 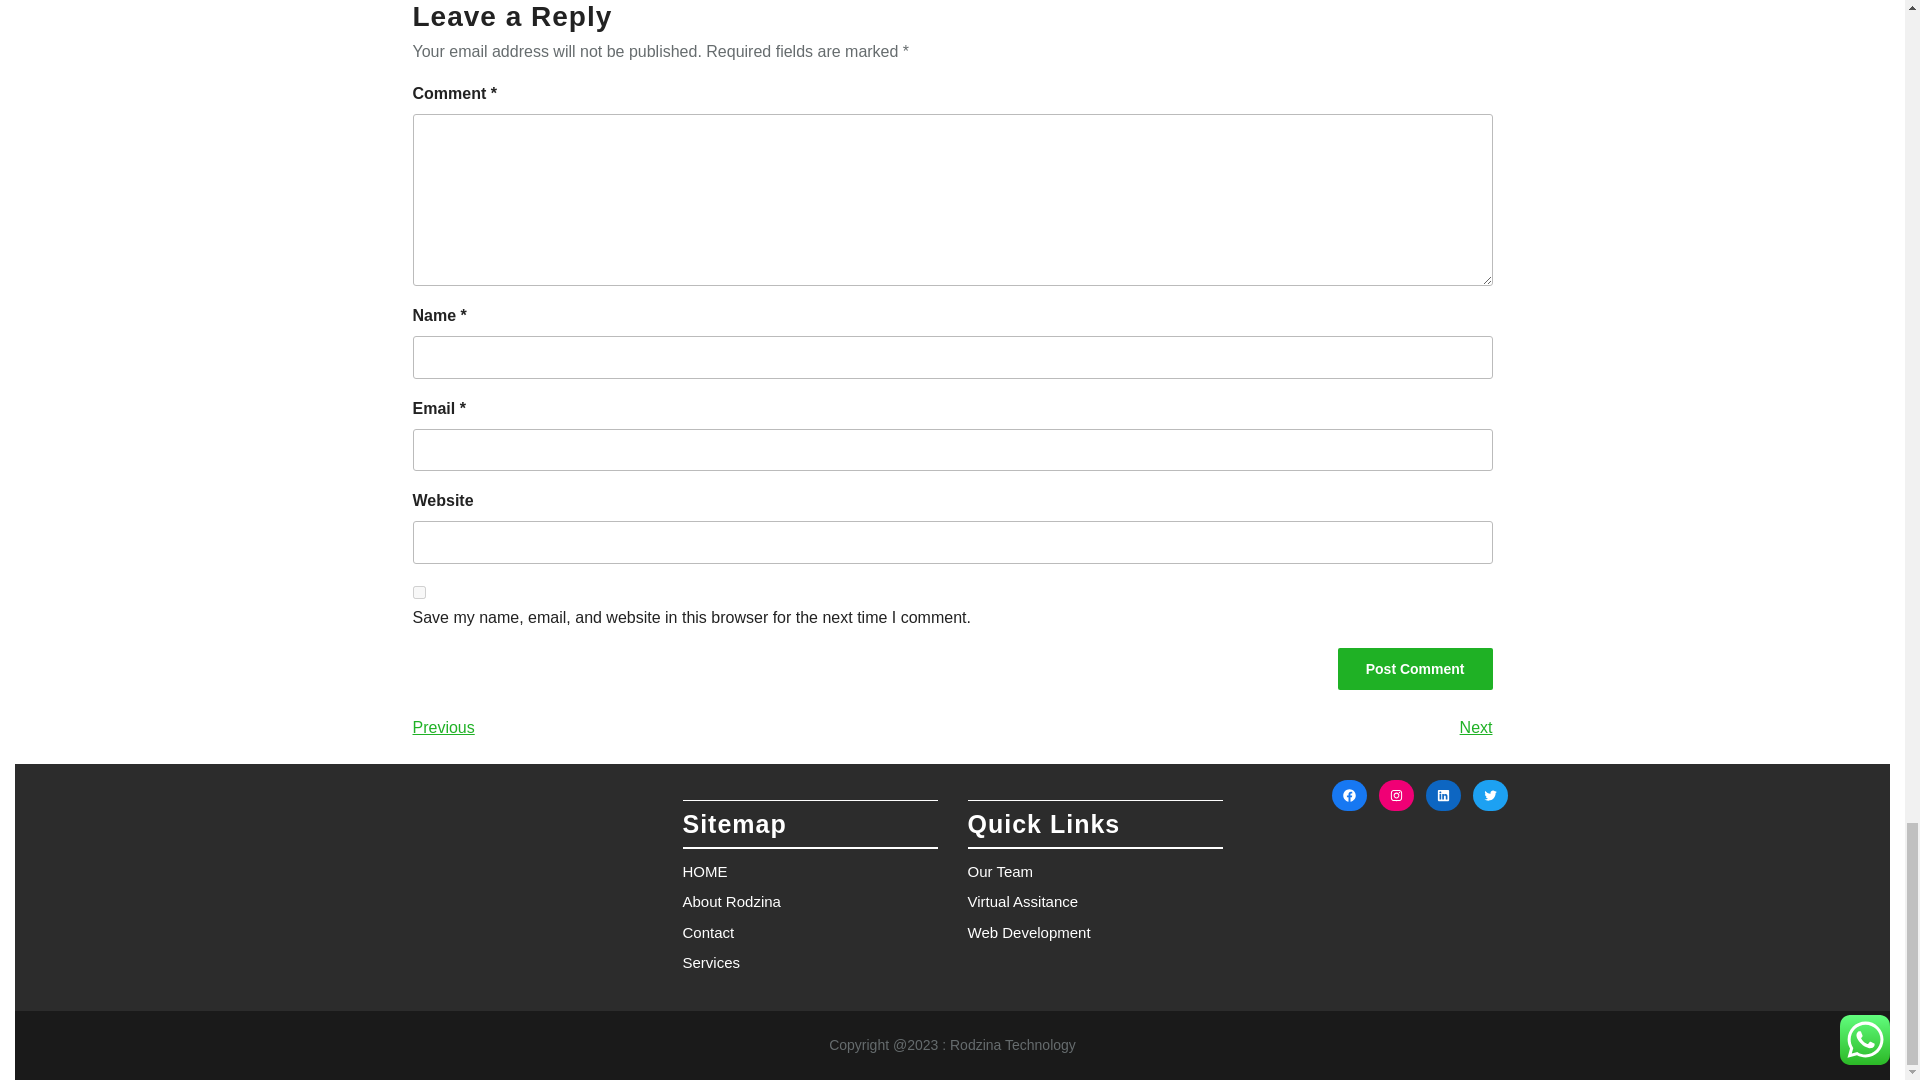 I want to click on yes, so click(x=418, y=592).